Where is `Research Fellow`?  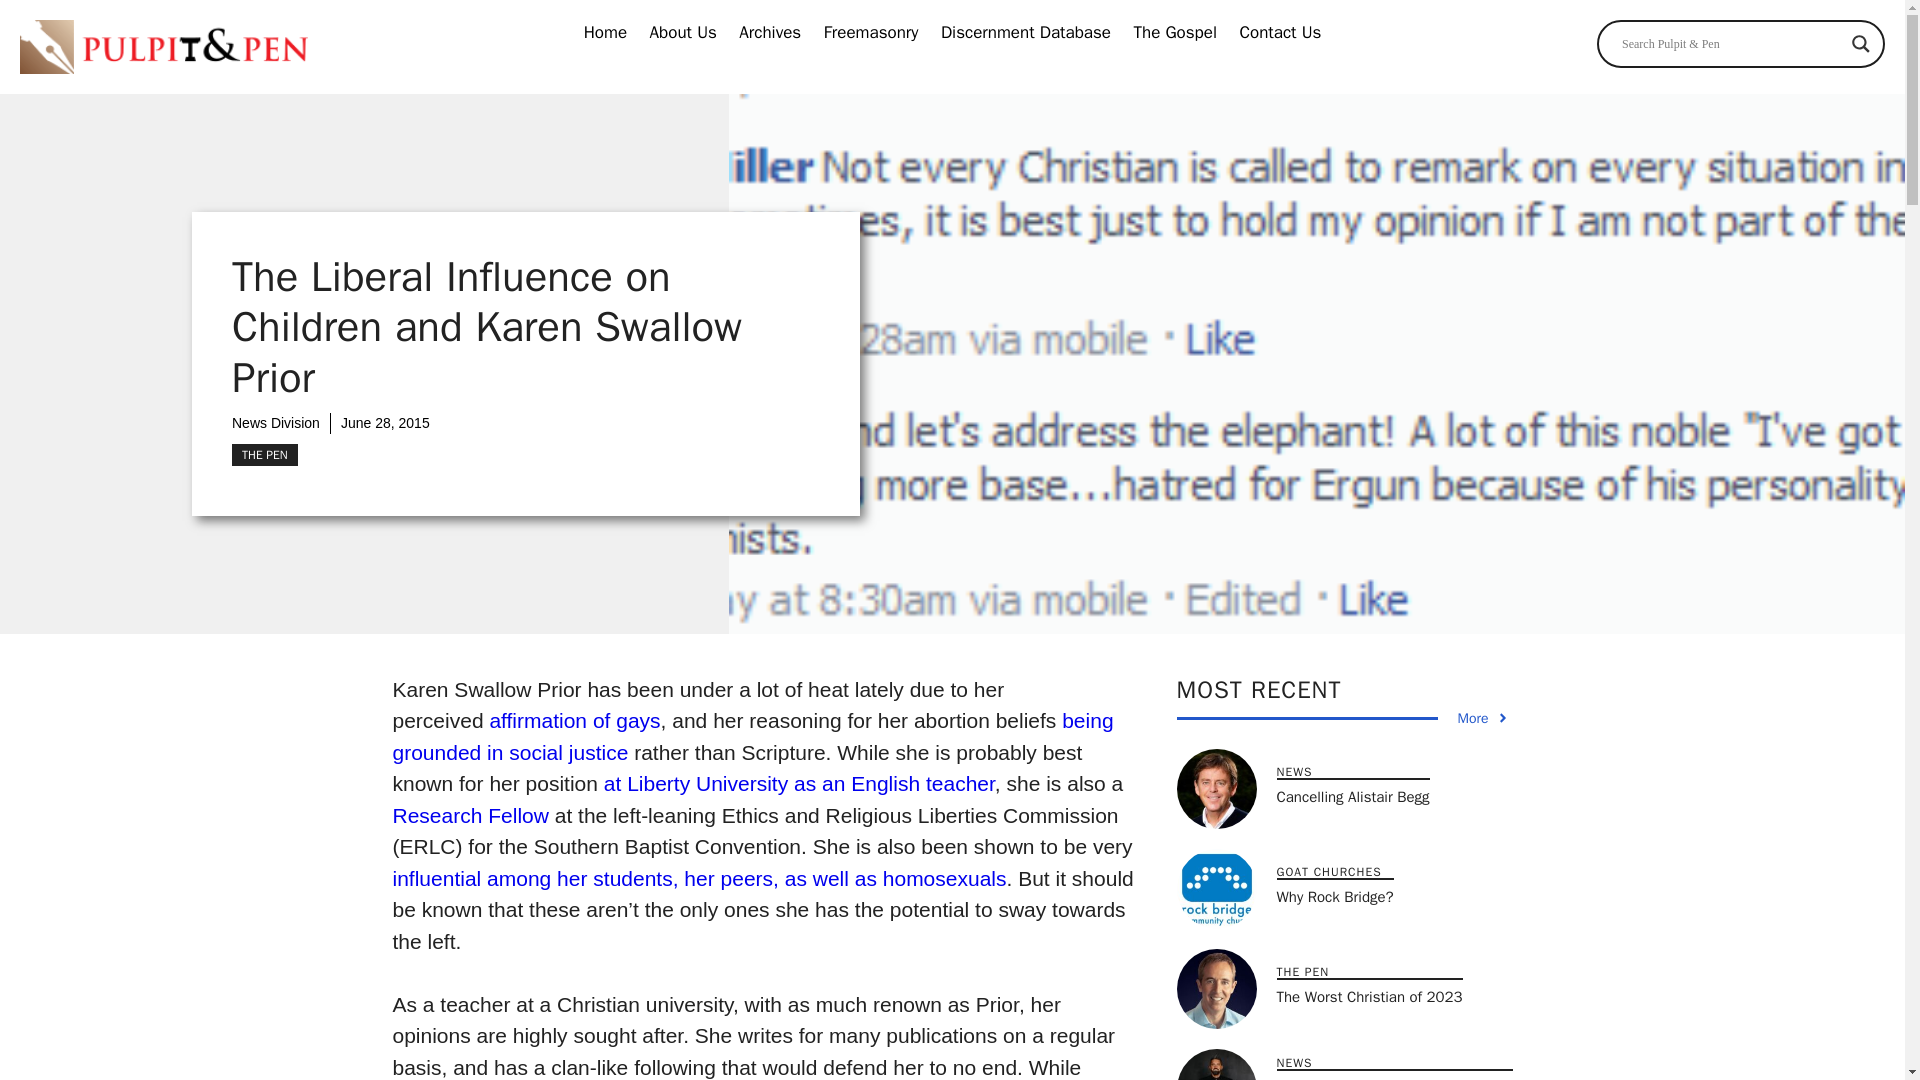 Research Fellow is located at coordinates (469, 815).